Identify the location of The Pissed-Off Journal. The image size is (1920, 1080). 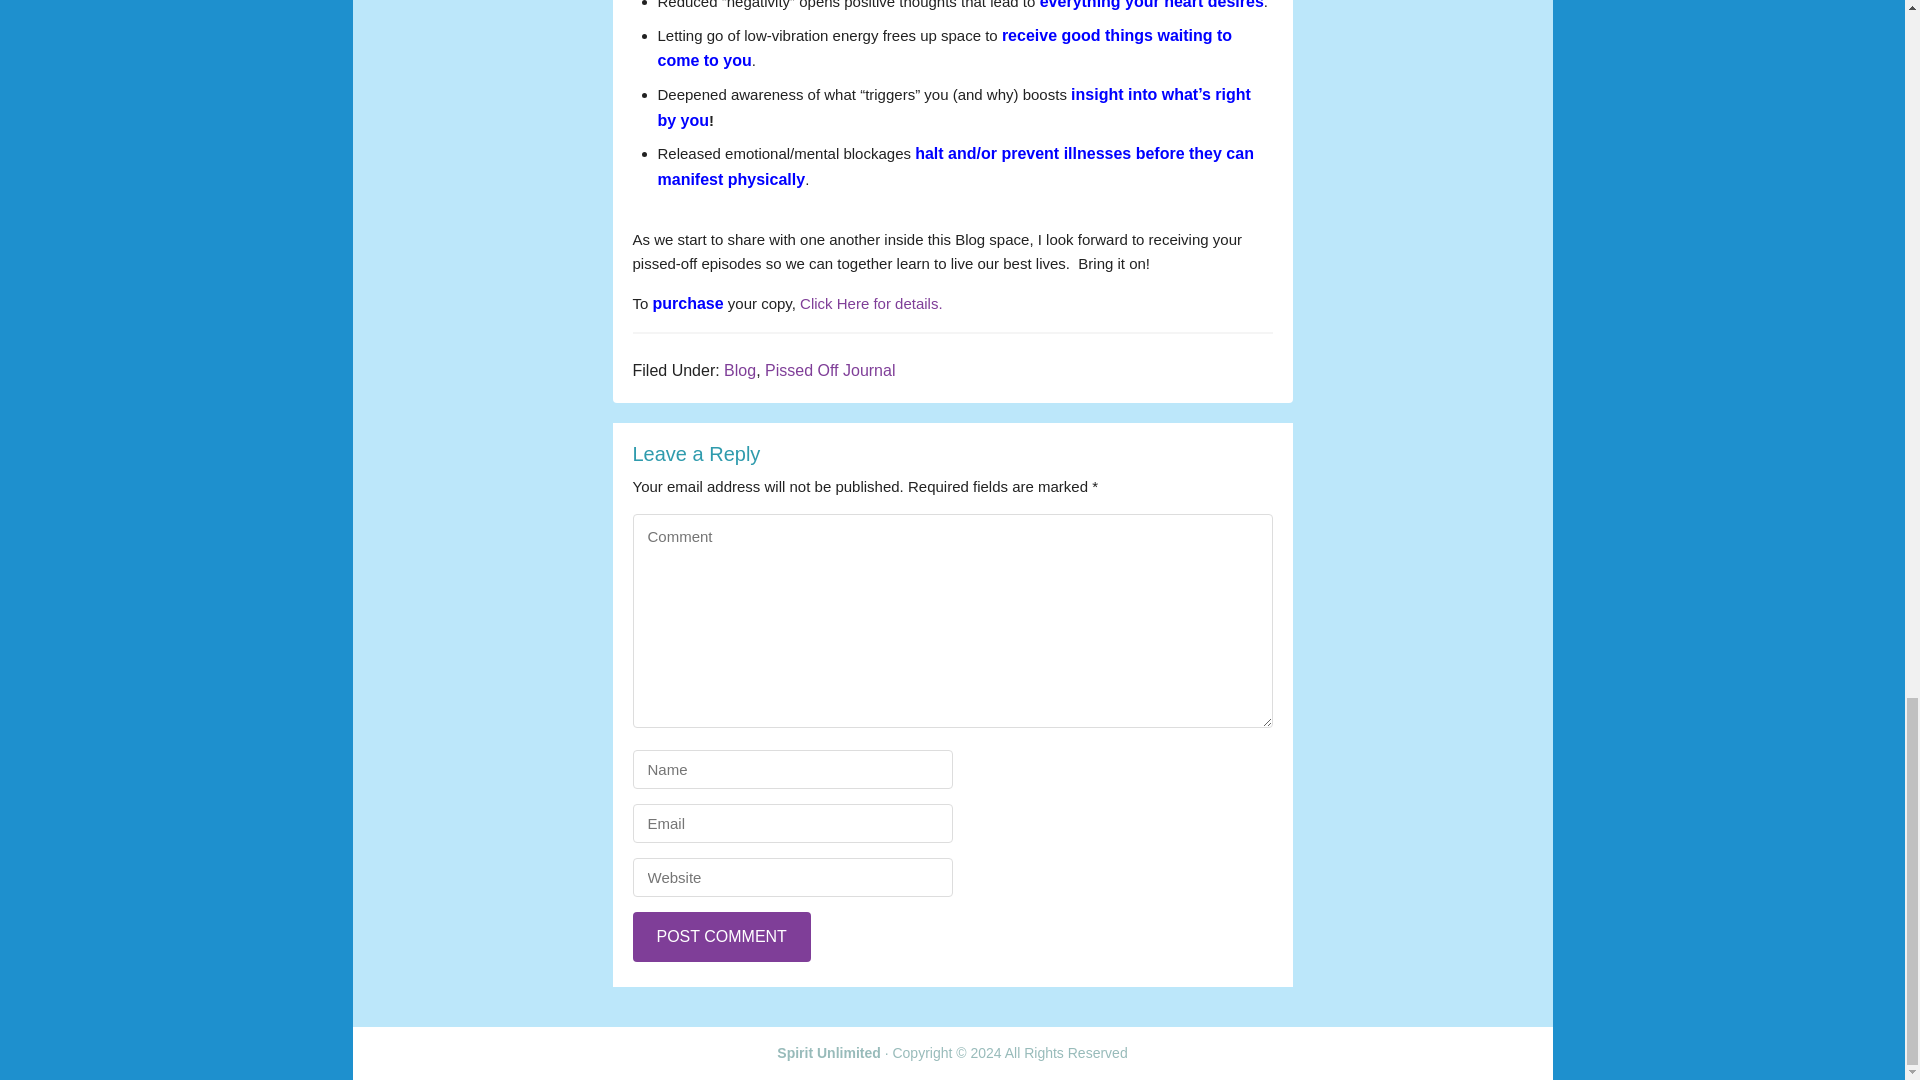
(871, 303).